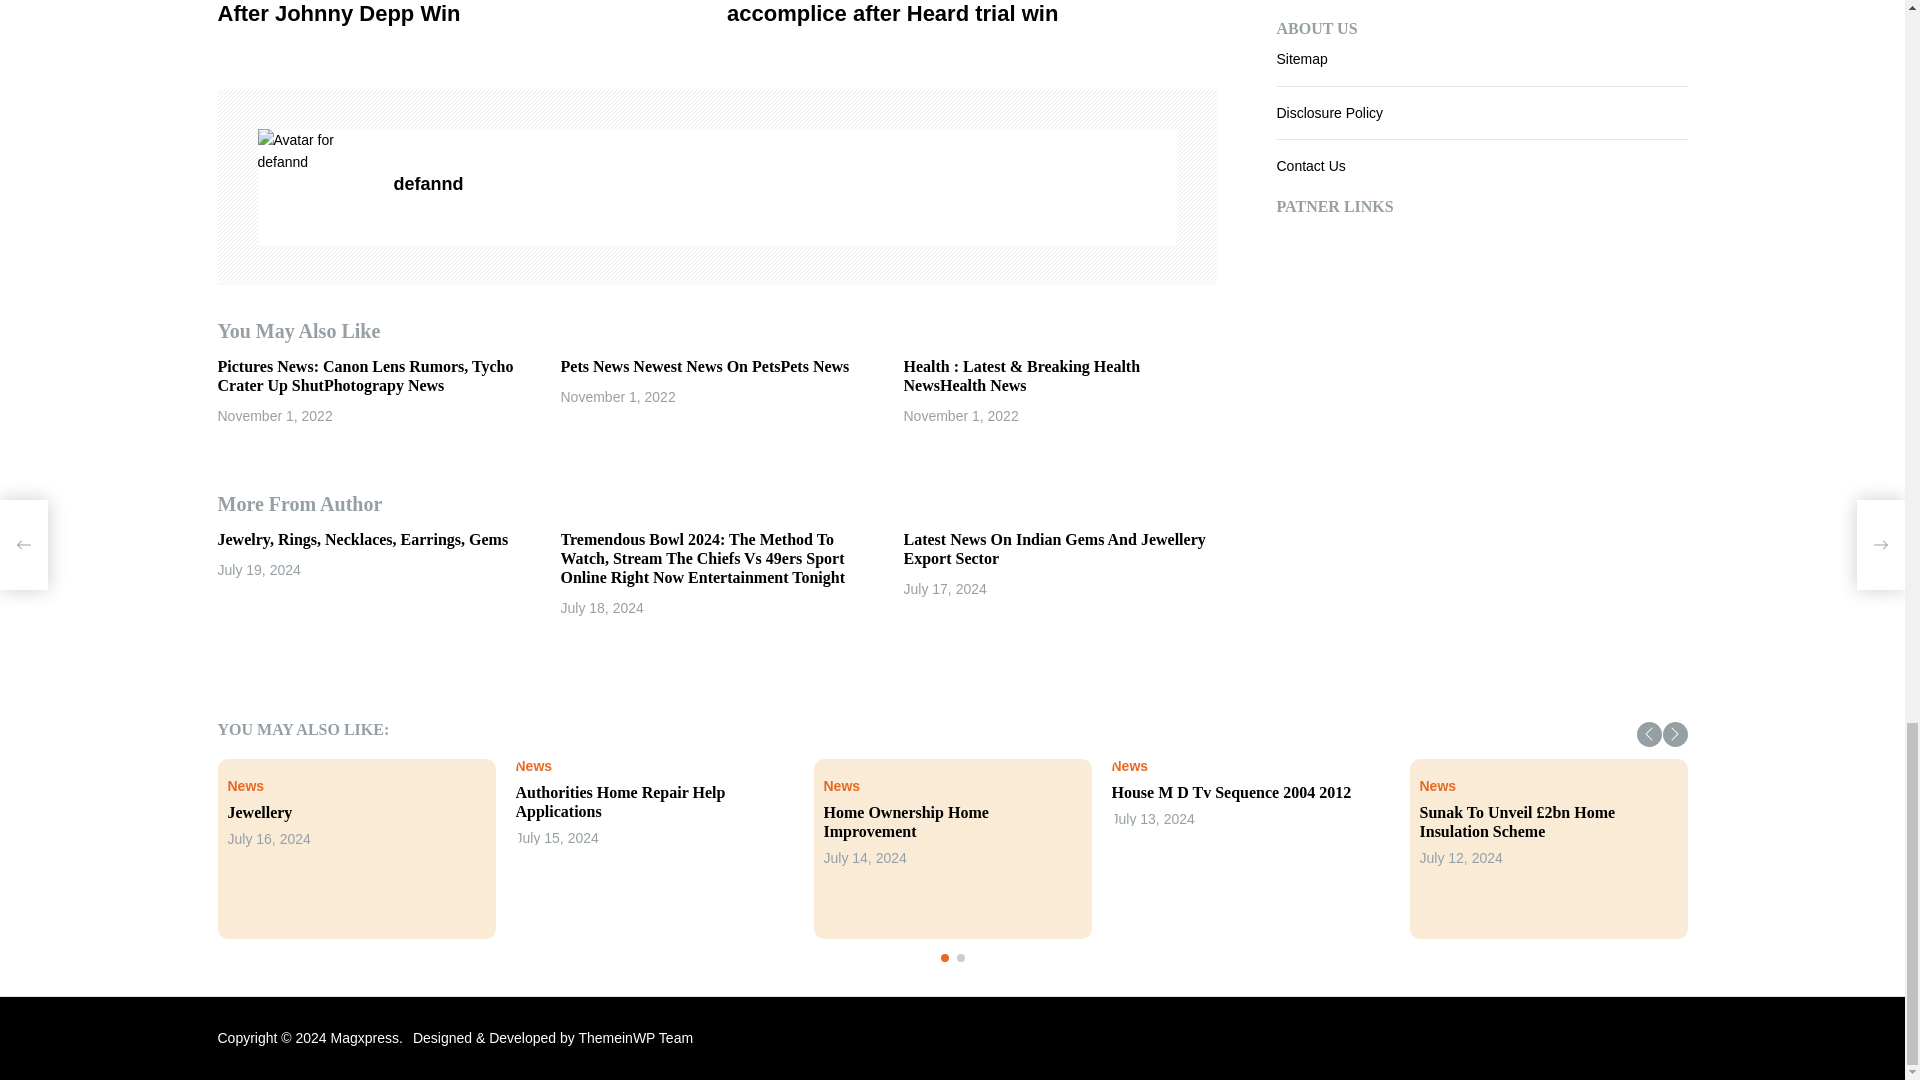 This screenshot has width=1920, height=1080. I want to click on defannd, so click(784, 184).